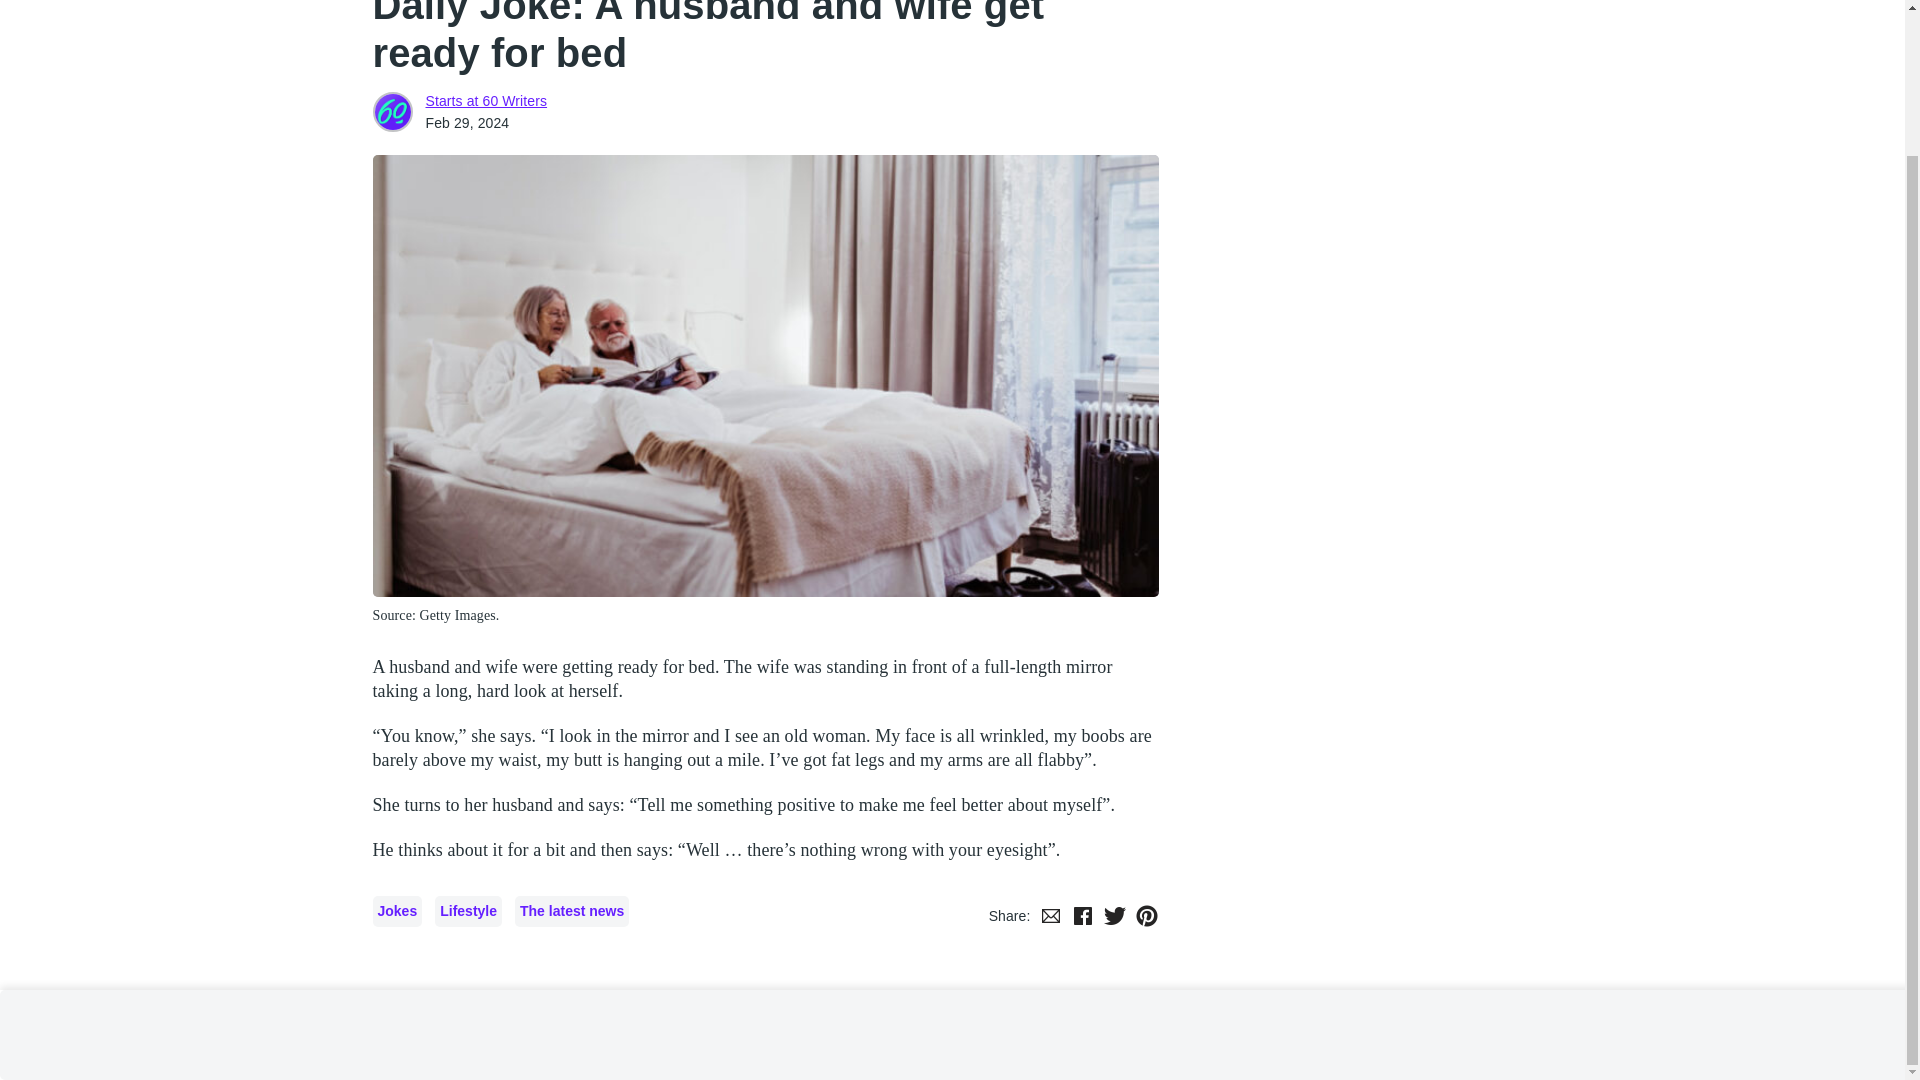 This screenshot has height=1080, width=1920. What do you see at coordinates (486, 100) in the screenshot?
I see `Starts at 60 Writers` at bounding box center [486, 100].